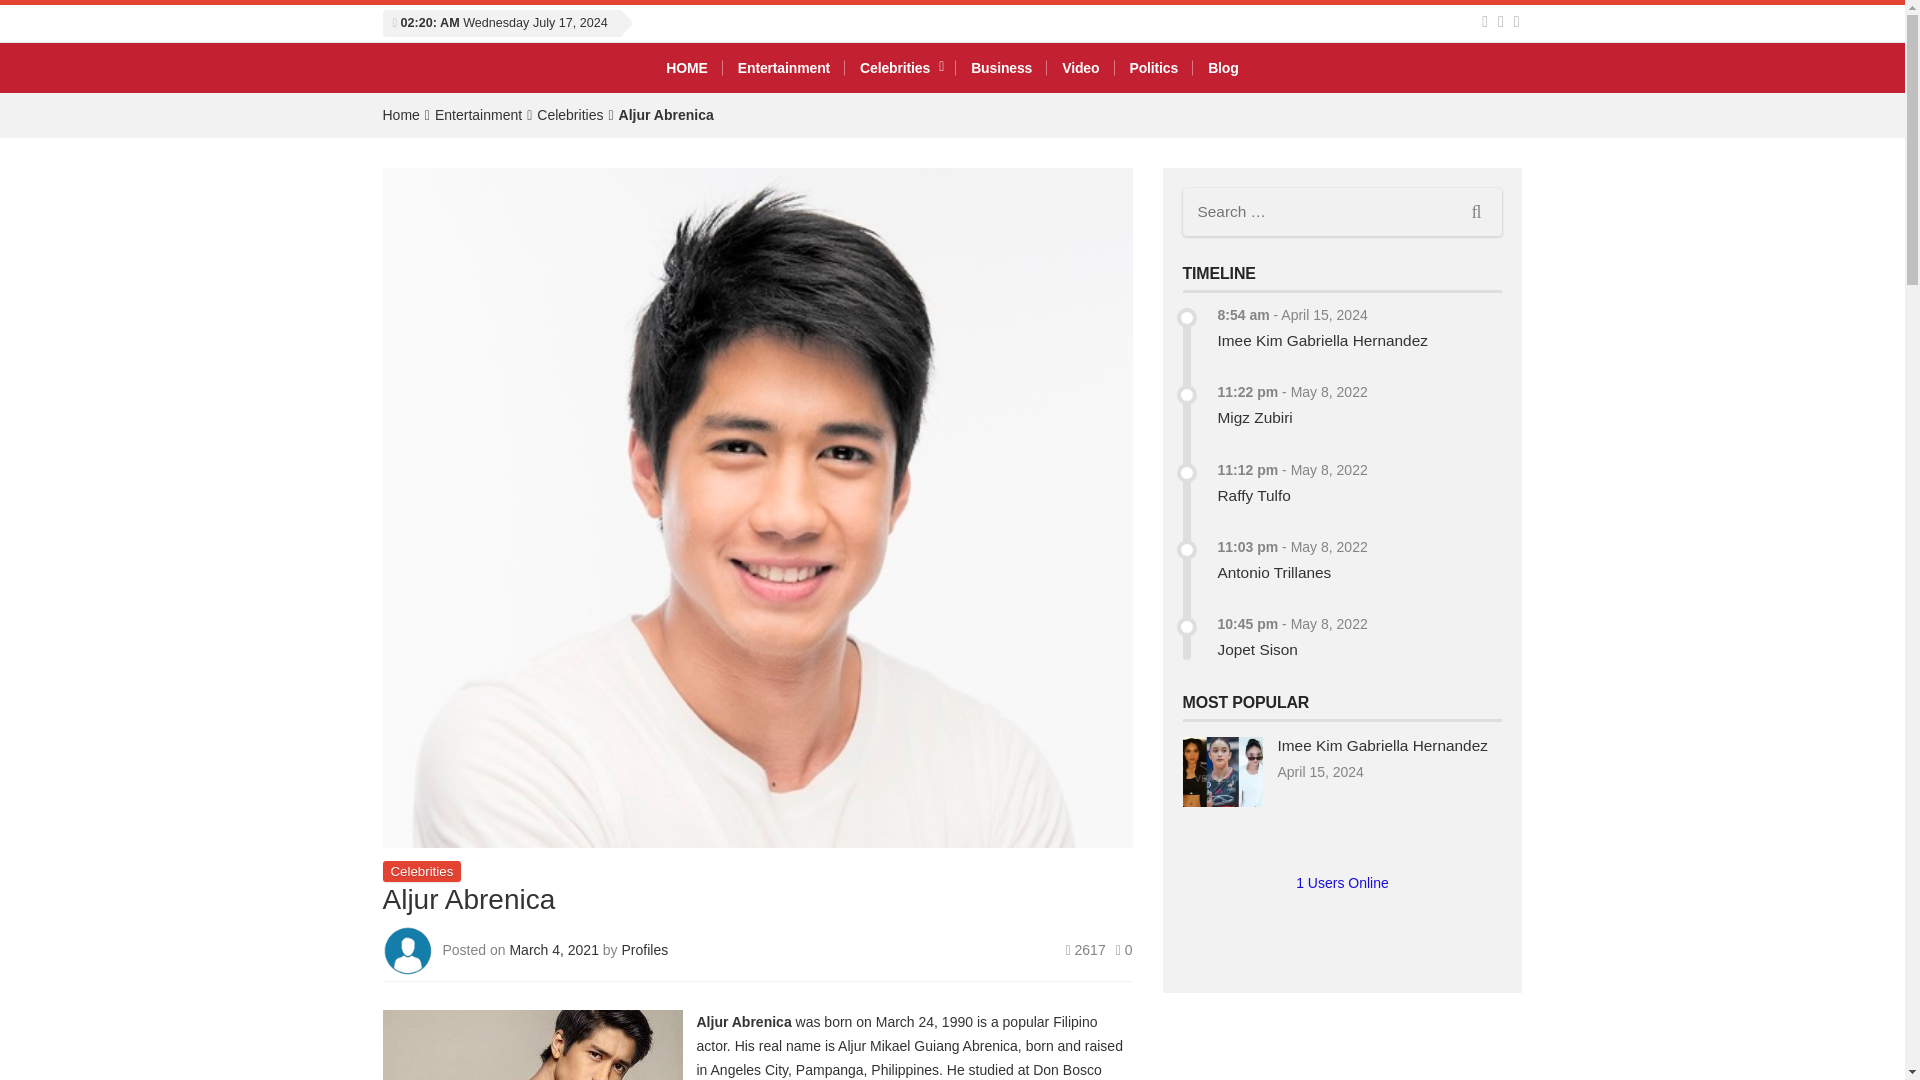  Describe the element at coordinates (570, 114) in the screenshot. I see `Celebrities` at that location.